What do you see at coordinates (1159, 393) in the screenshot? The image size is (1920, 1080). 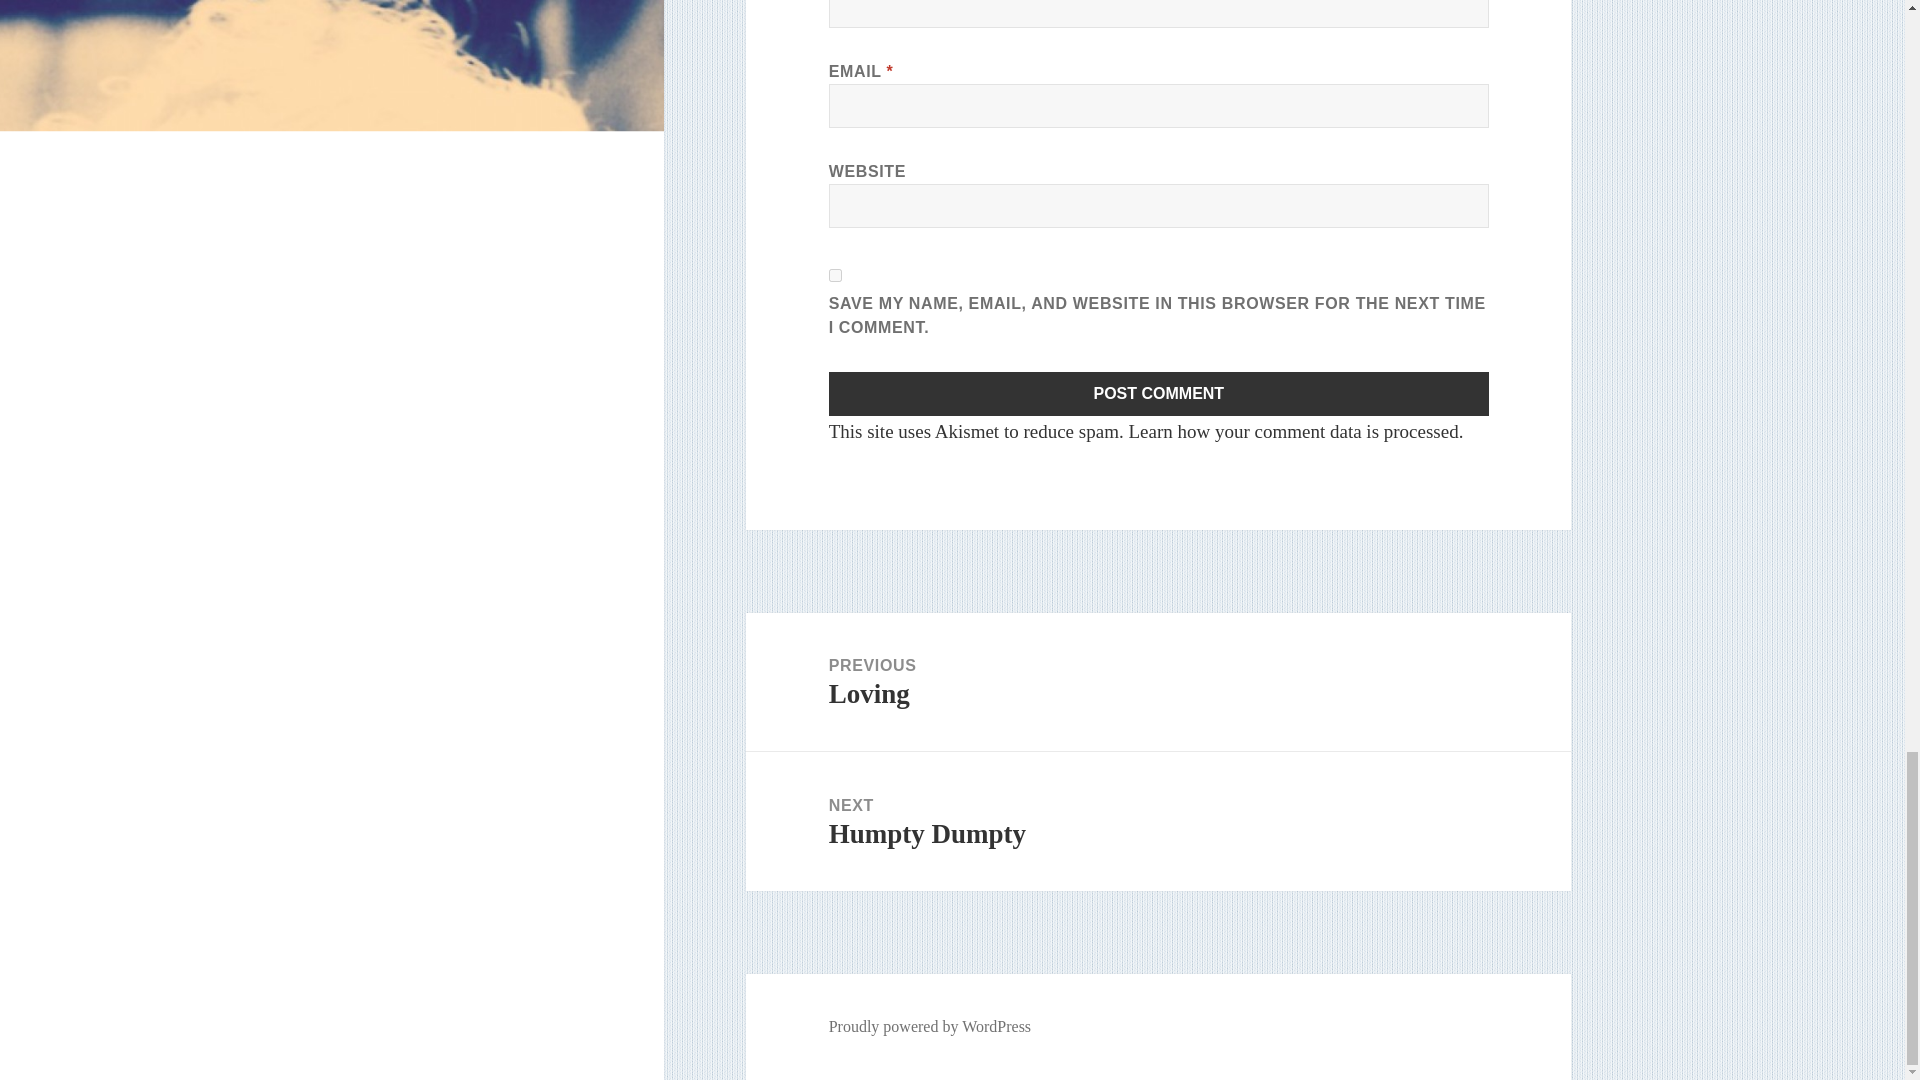 I see `Proudly powered by WordPress` at bounding box center [1159, 393].